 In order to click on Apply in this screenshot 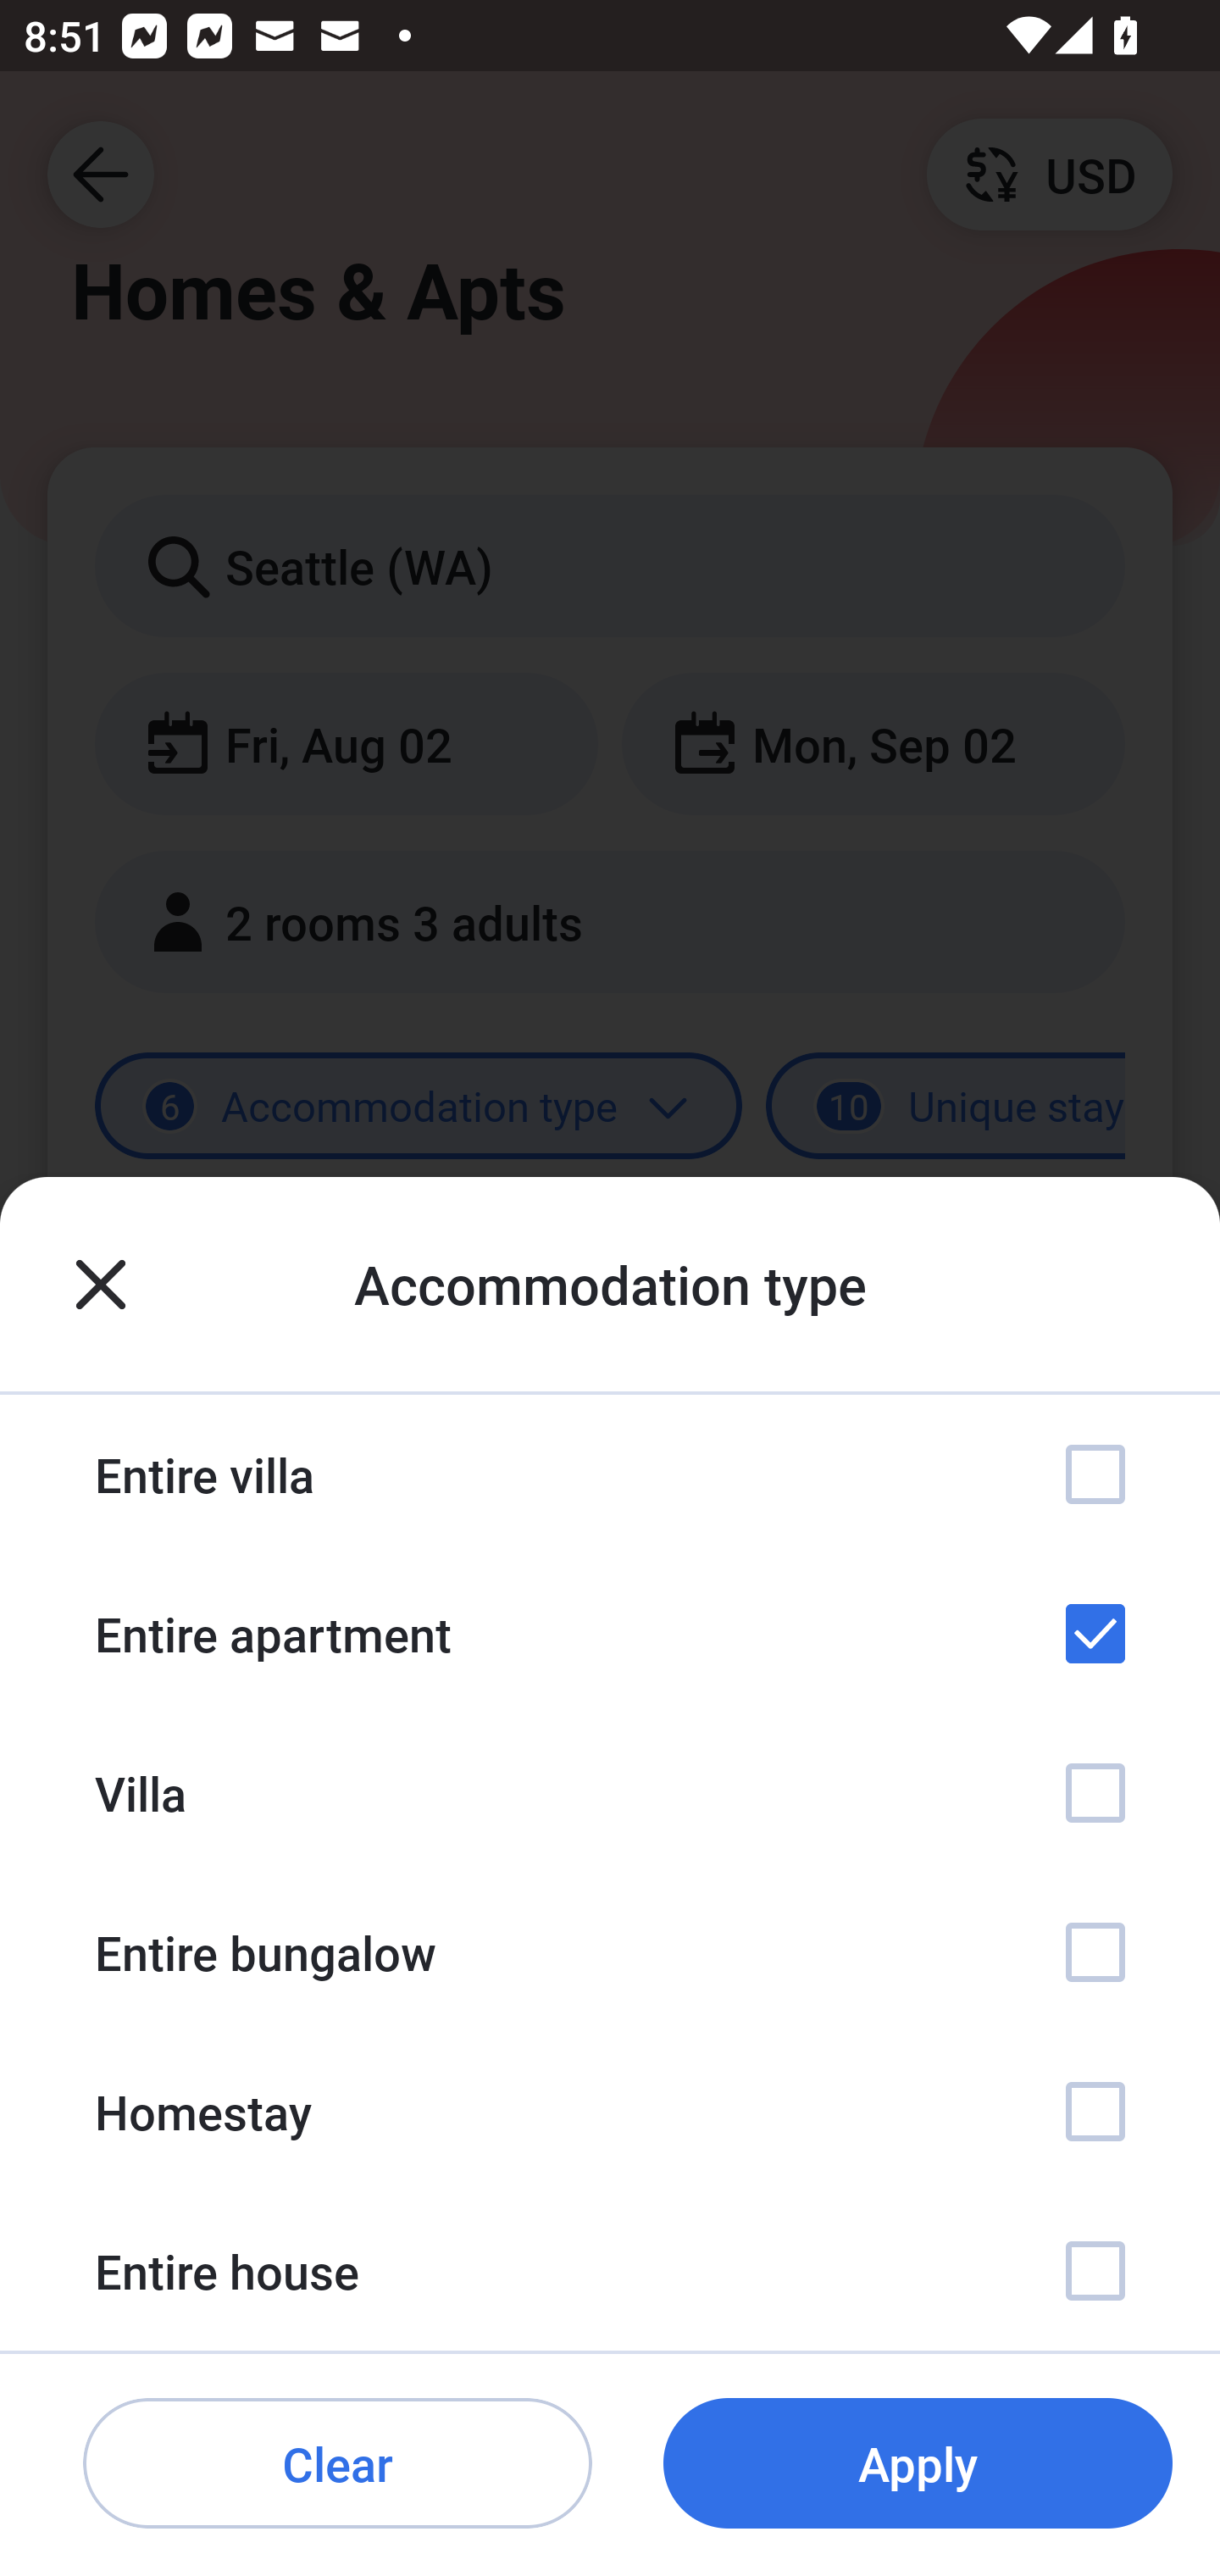, I will do `click(918, 2464)`.